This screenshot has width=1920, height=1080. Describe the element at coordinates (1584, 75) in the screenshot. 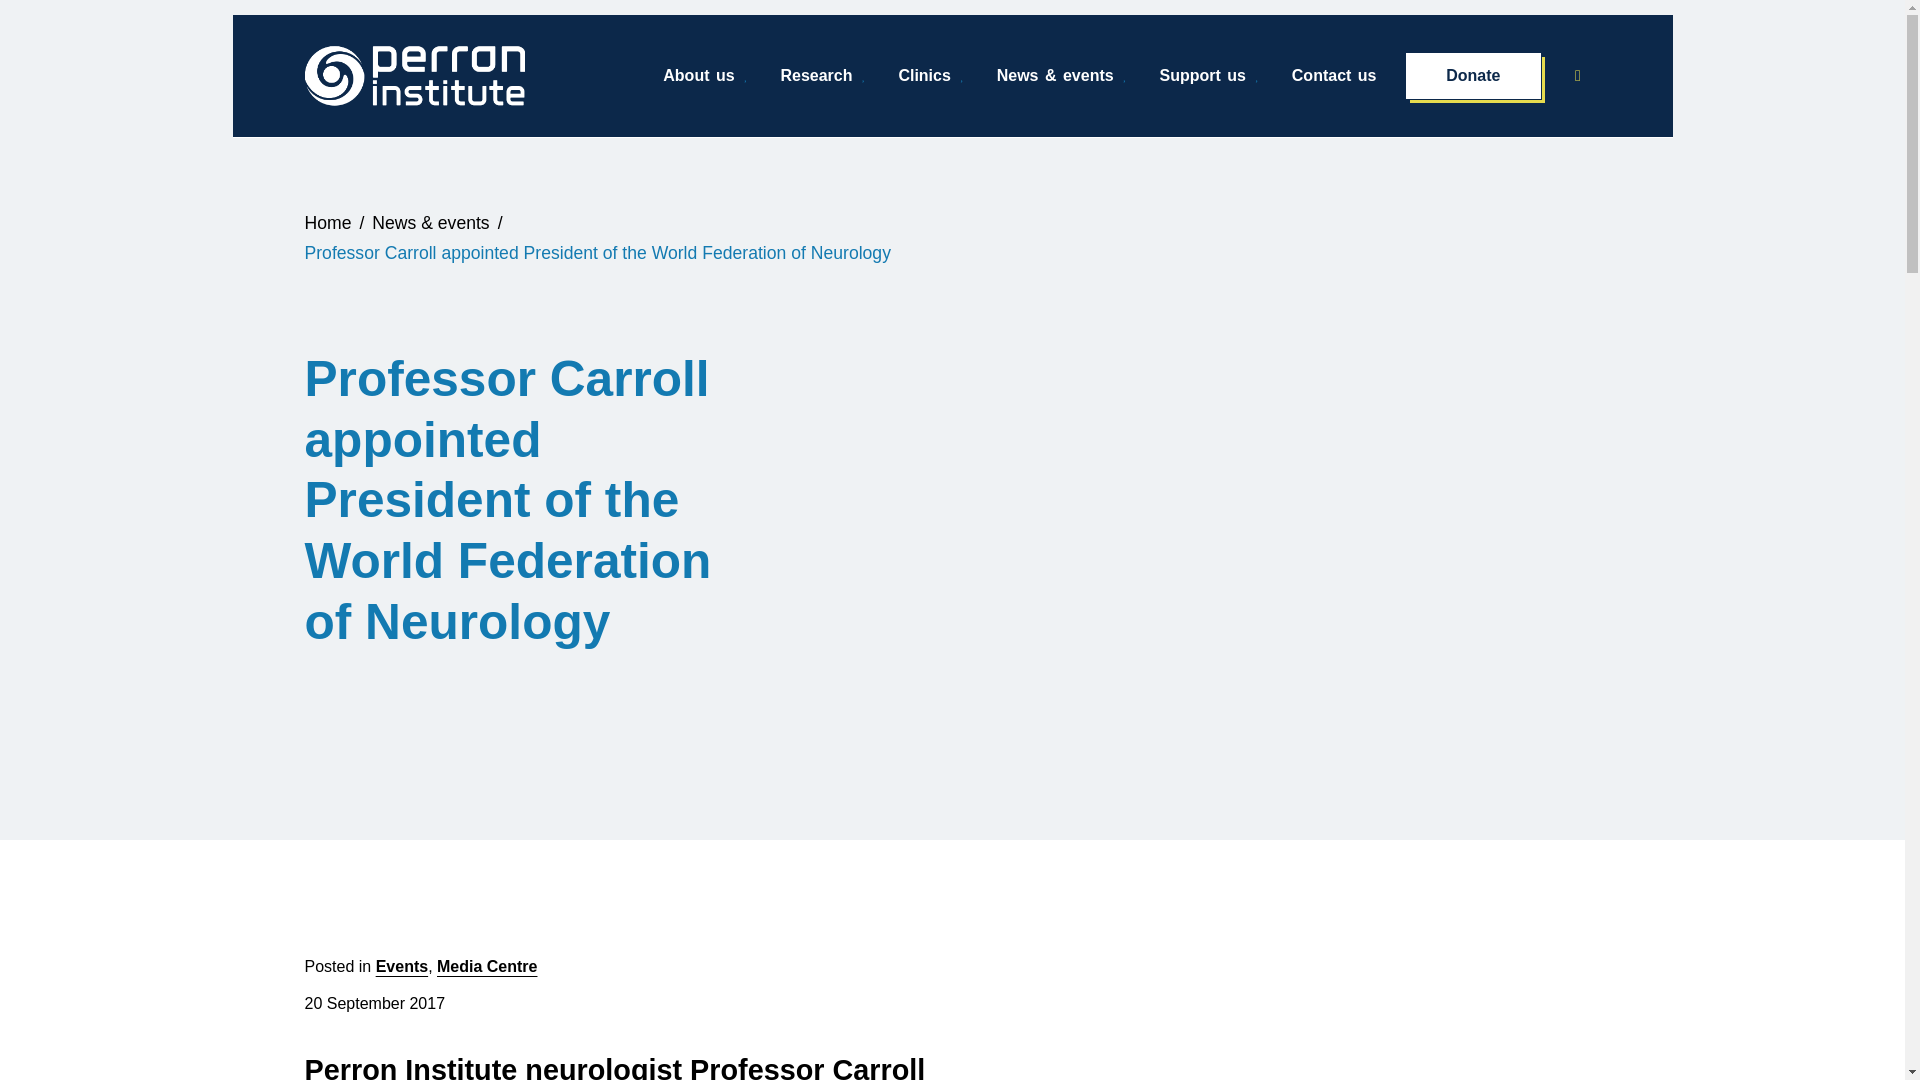

I see `Search` at that location.